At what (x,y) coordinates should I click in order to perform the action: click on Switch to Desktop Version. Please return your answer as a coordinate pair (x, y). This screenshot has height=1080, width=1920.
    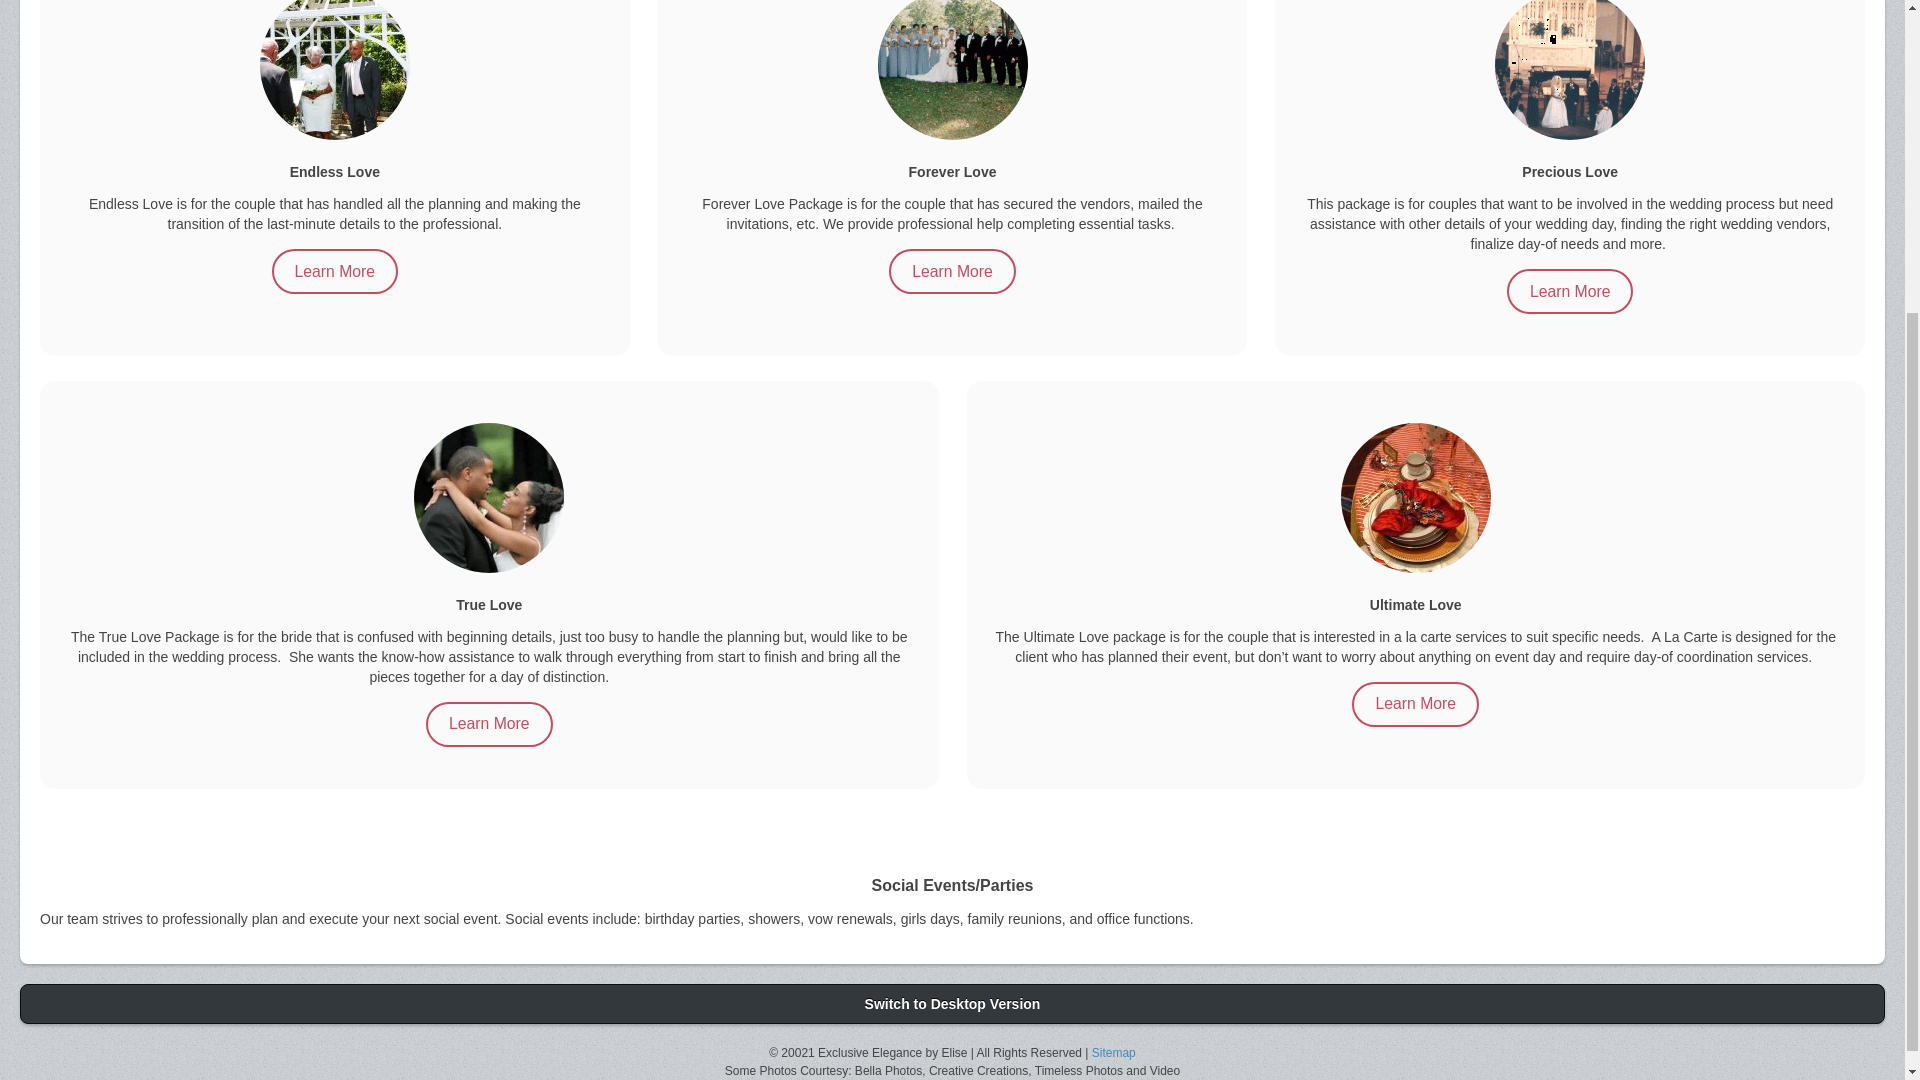
    Looking at the image, I should click on (952, 1003).